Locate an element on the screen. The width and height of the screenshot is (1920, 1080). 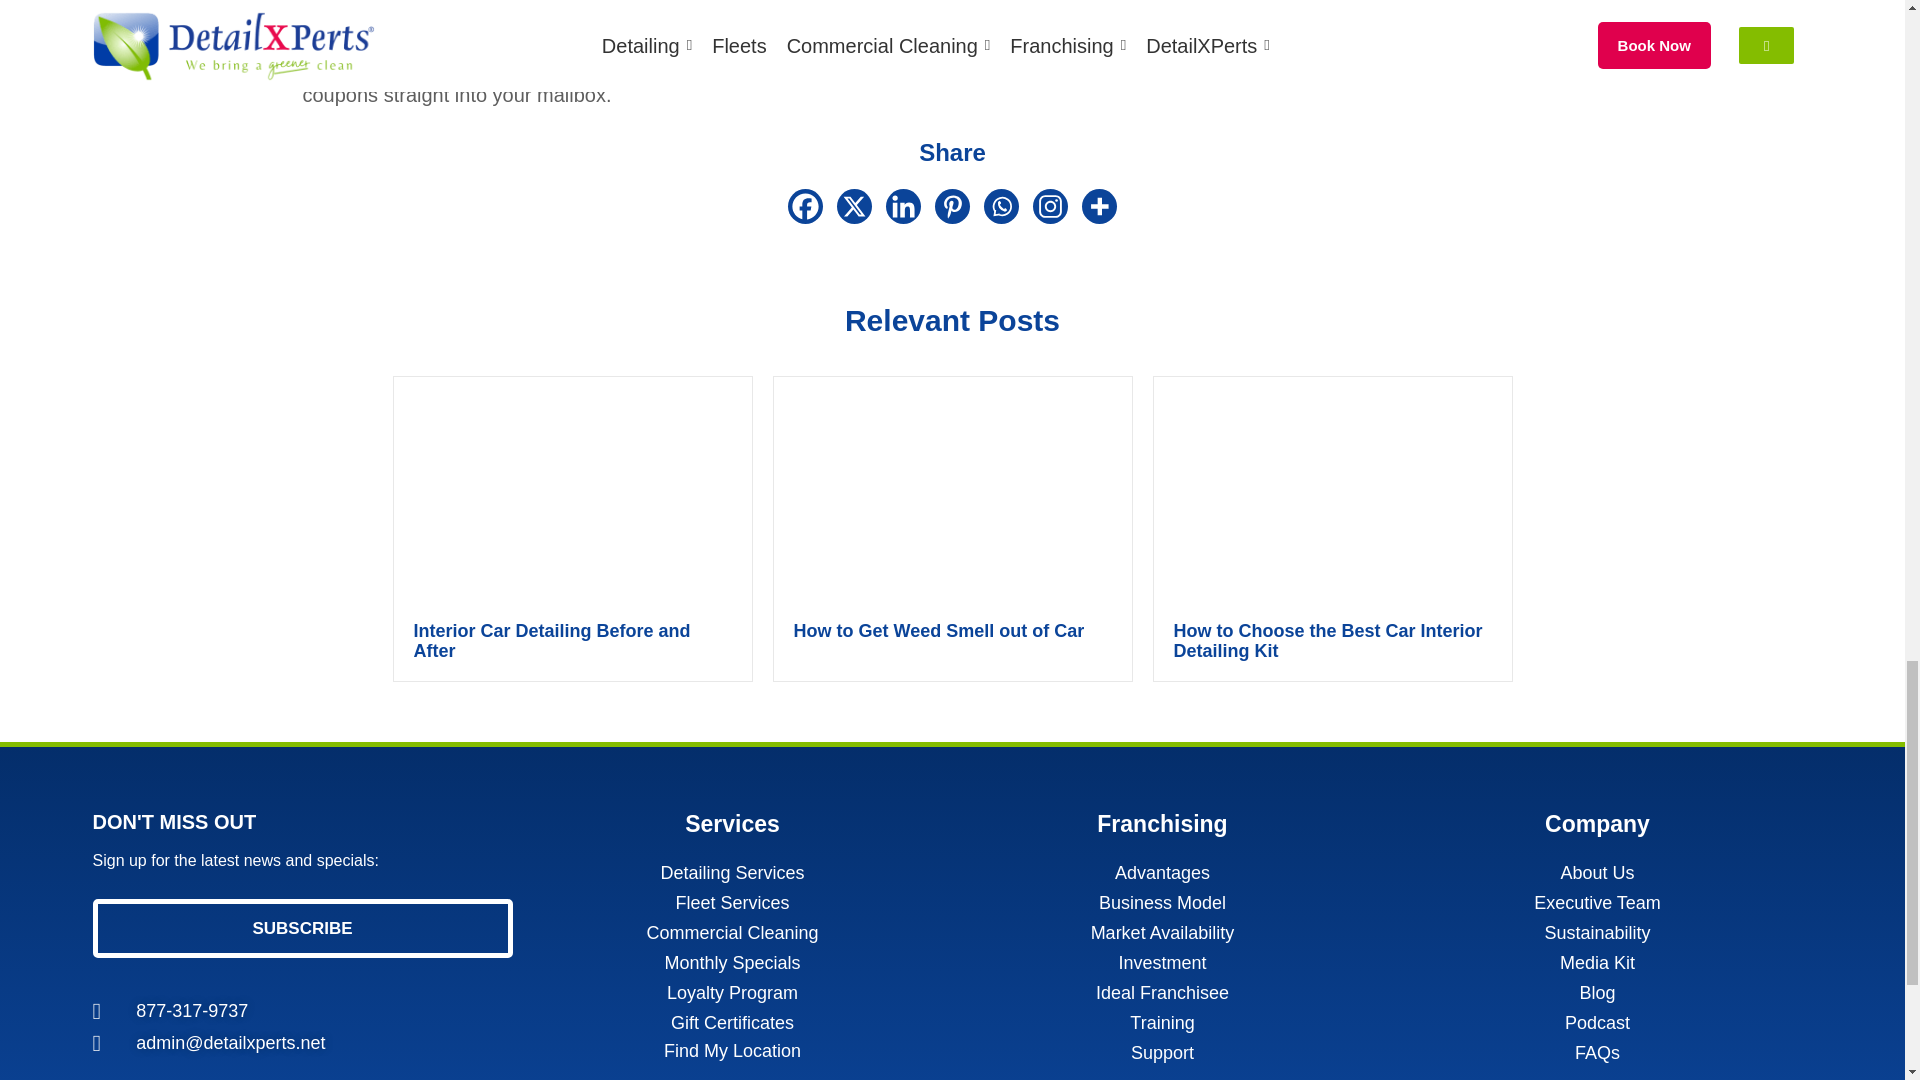
More is located at coordinates (1100, 206).